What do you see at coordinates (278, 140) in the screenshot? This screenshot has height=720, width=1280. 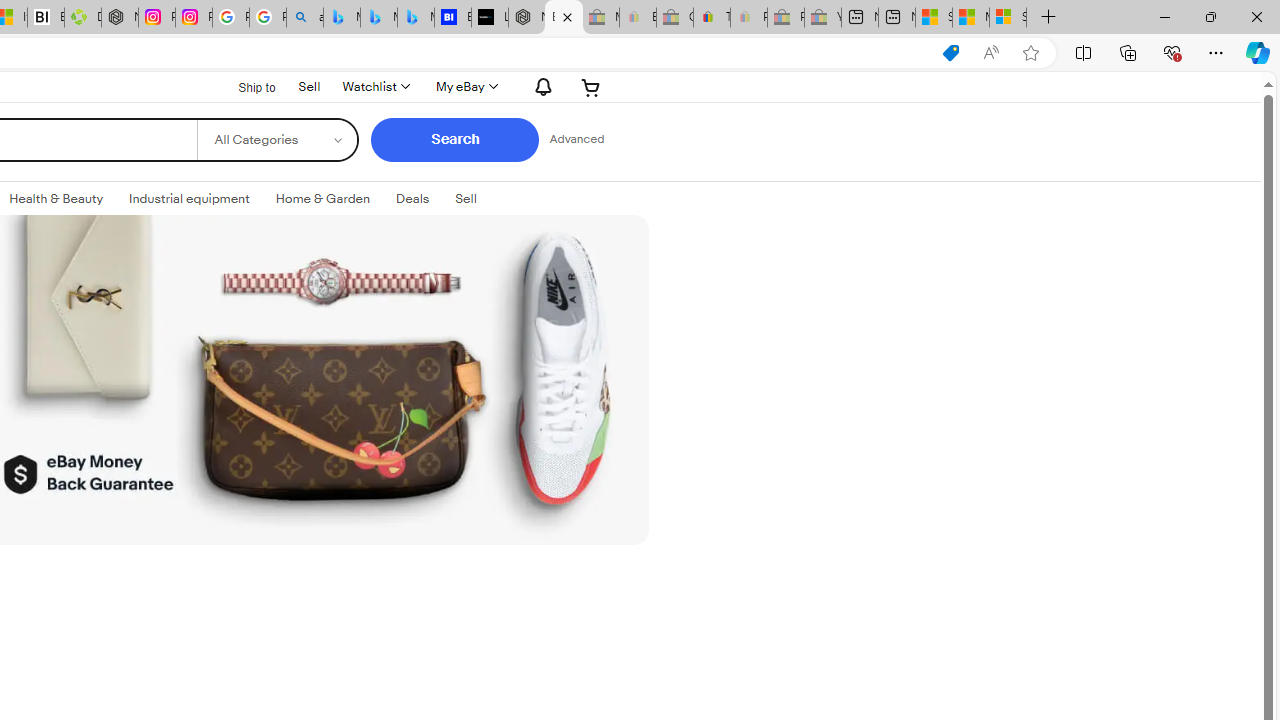 I see `Select a category for search` at bounding box center [278, 140].